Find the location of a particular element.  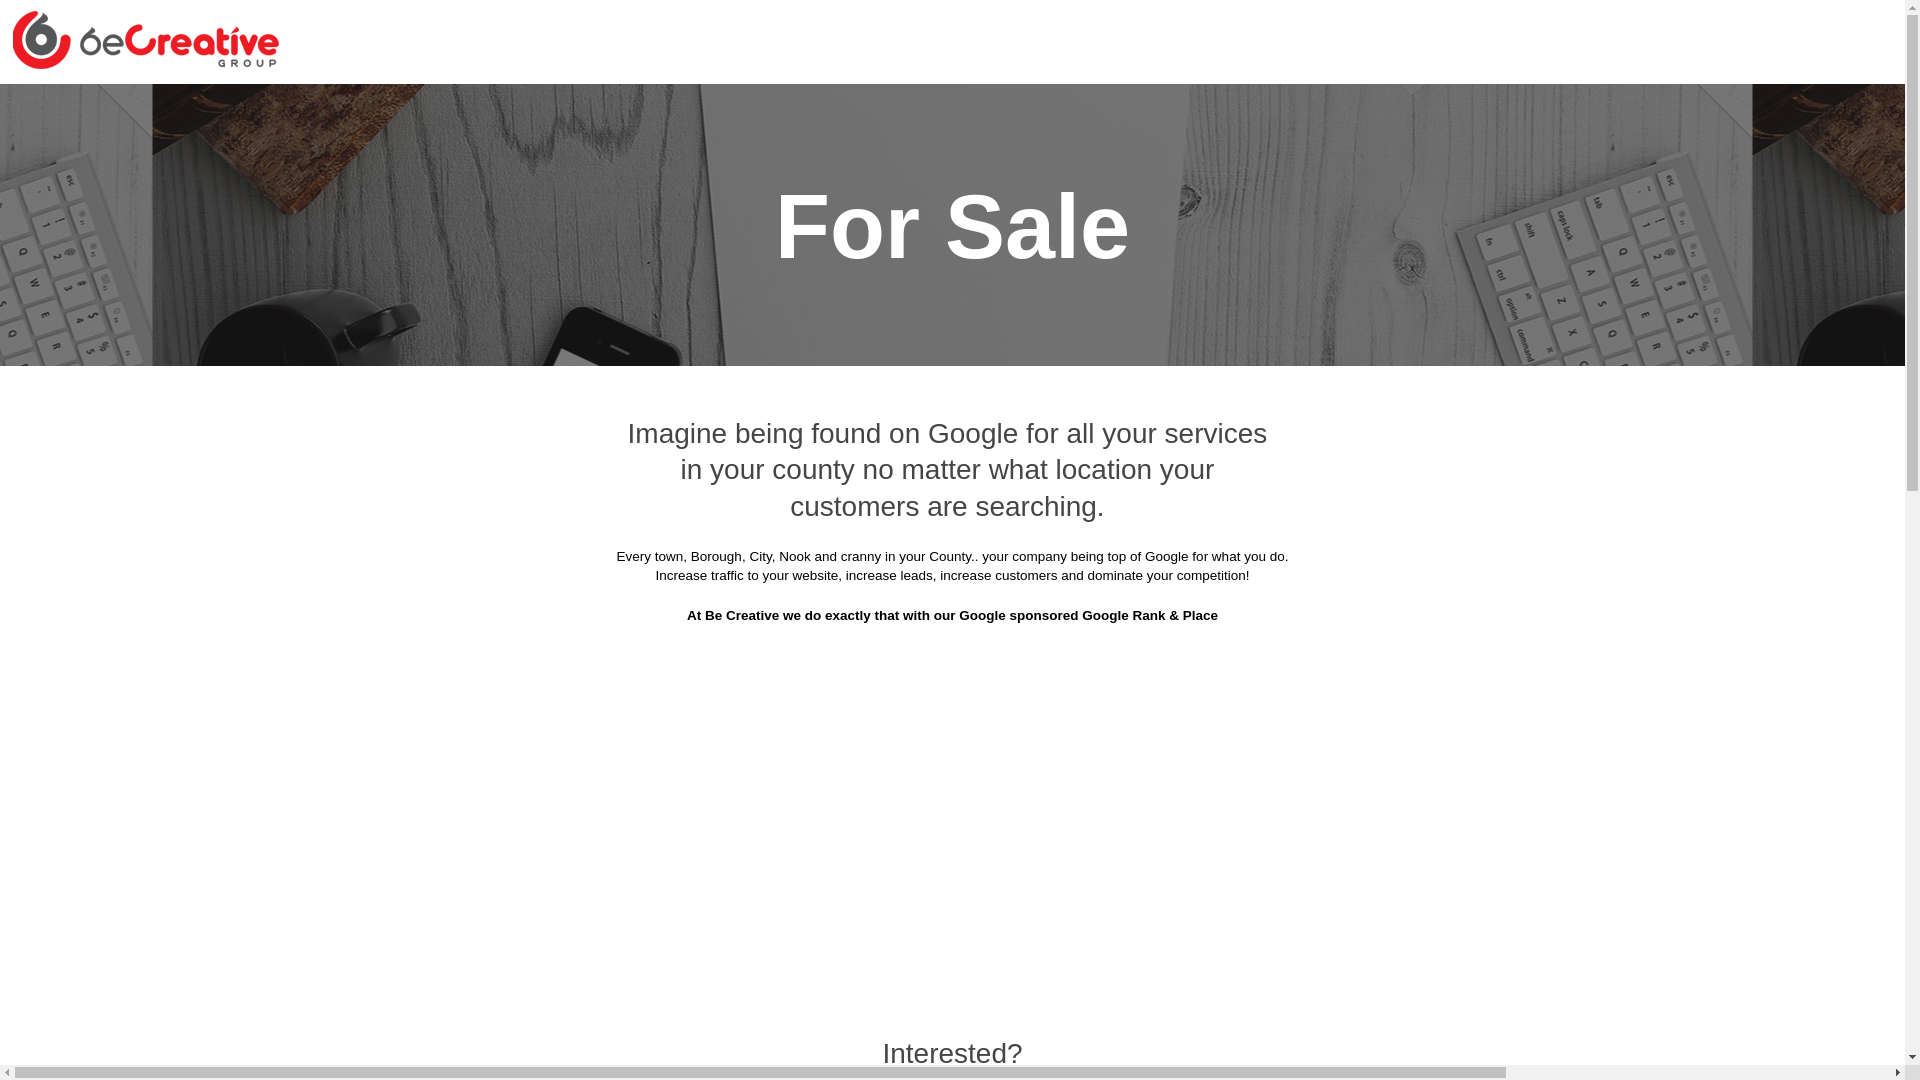

Aggregate Suppliers Dartmouth Devon is located at coordinates (584, 358).